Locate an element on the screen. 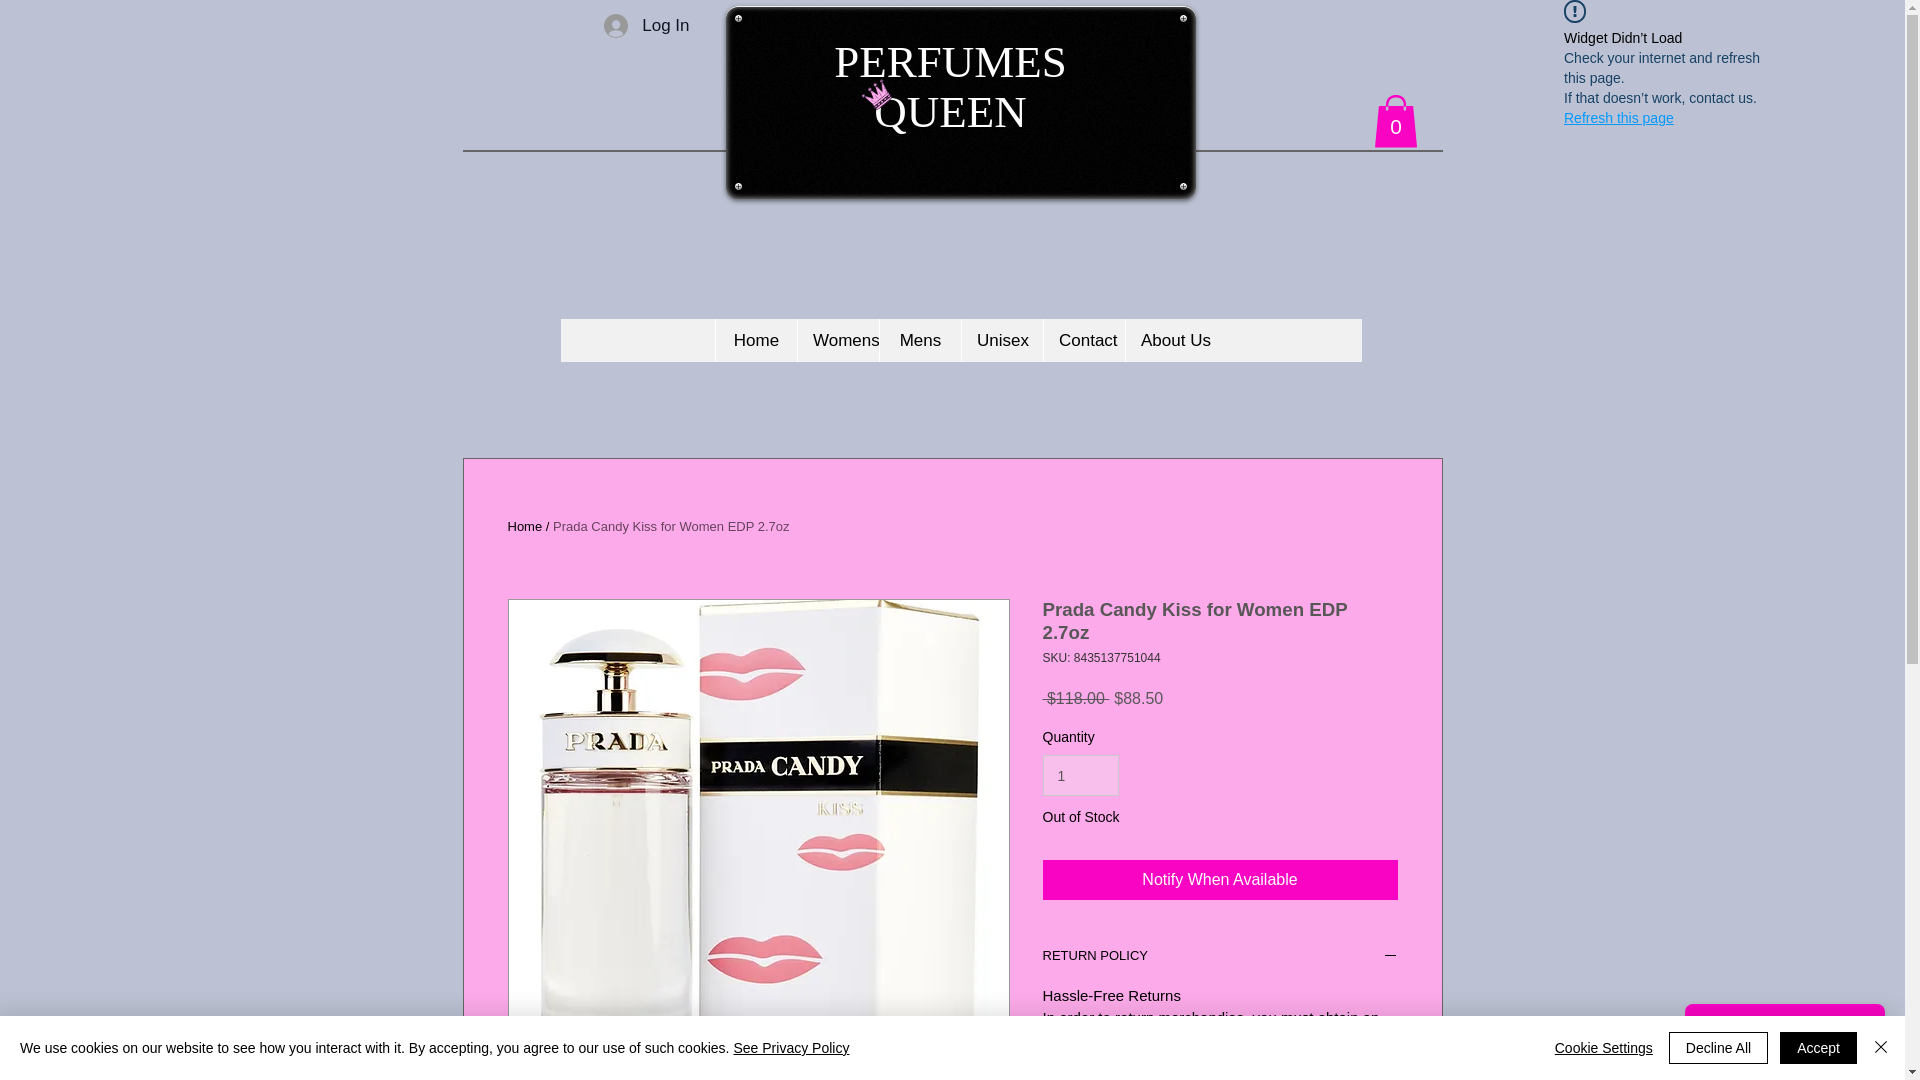  Site Search is located at coordinates (960, 399).